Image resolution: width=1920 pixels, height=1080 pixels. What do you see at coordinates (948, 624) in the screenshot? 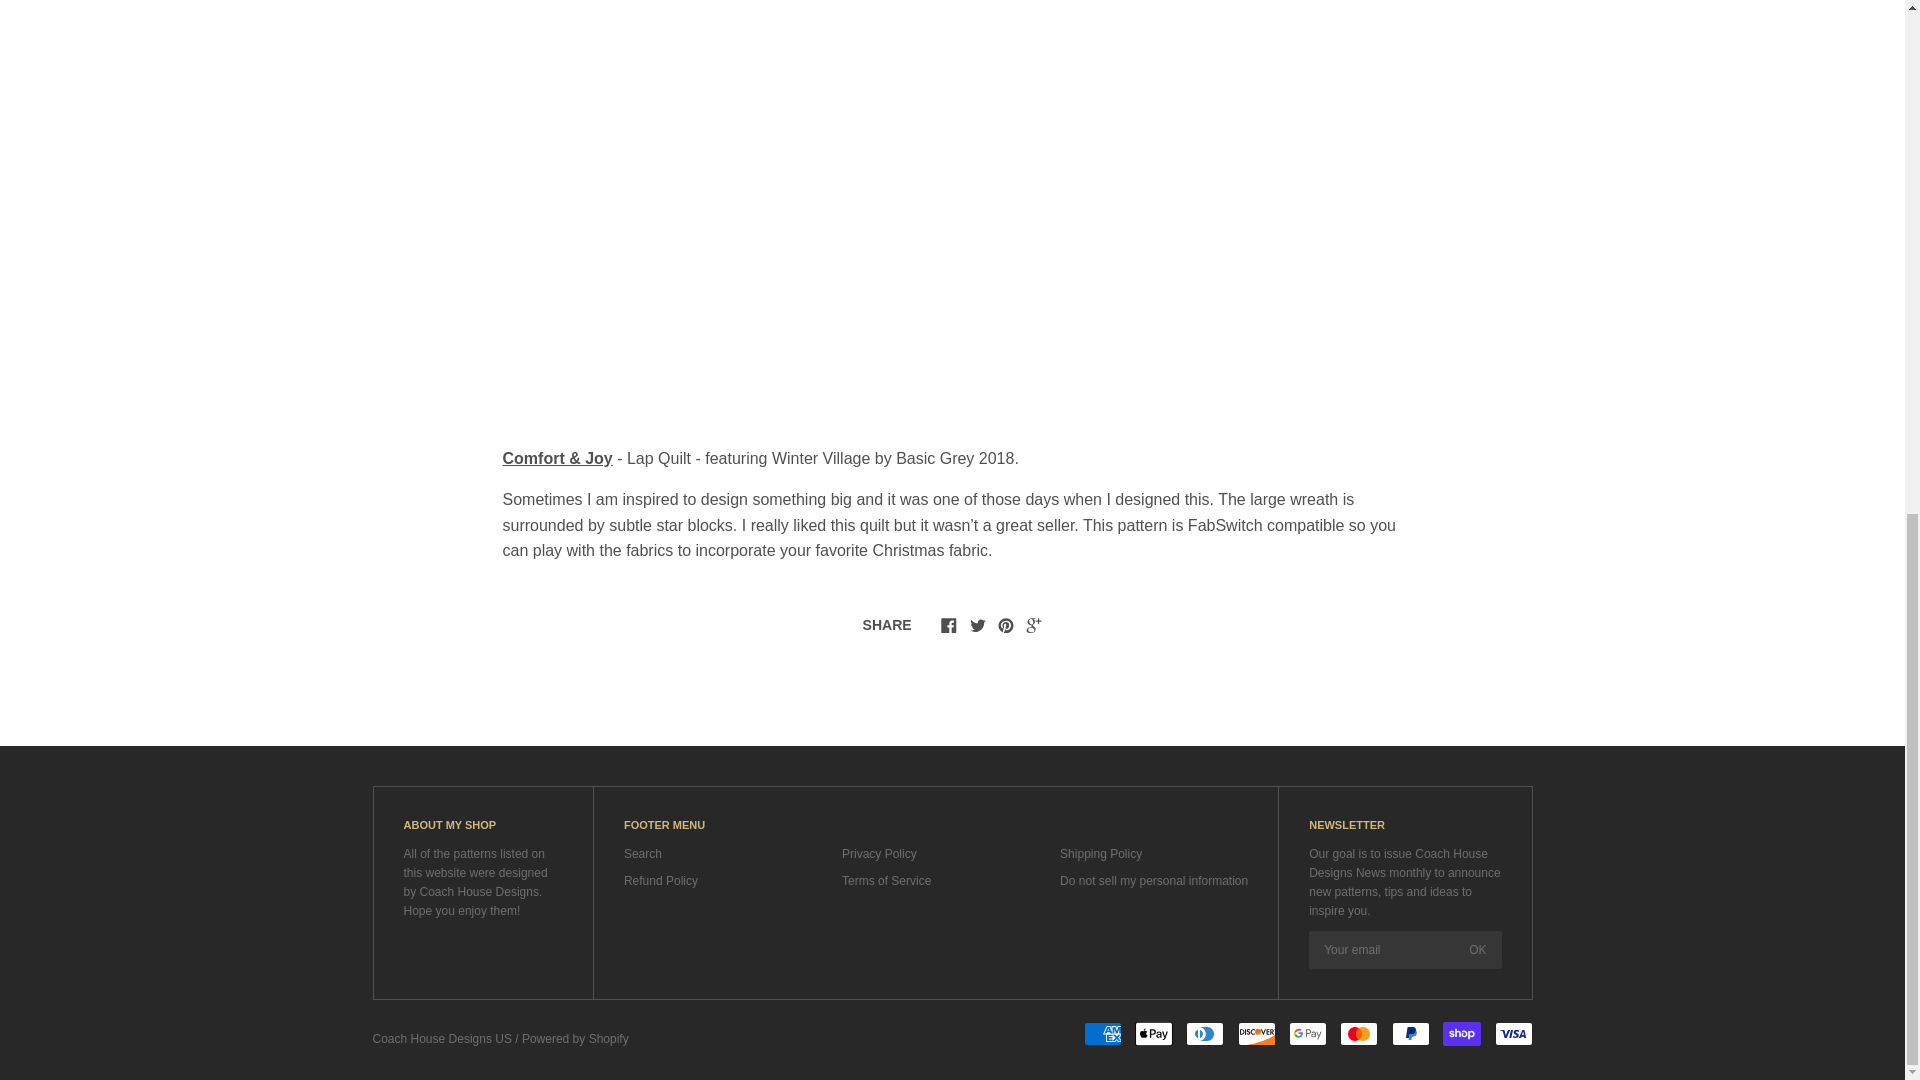
I see `Facebook` at bounding box center [948, 624].